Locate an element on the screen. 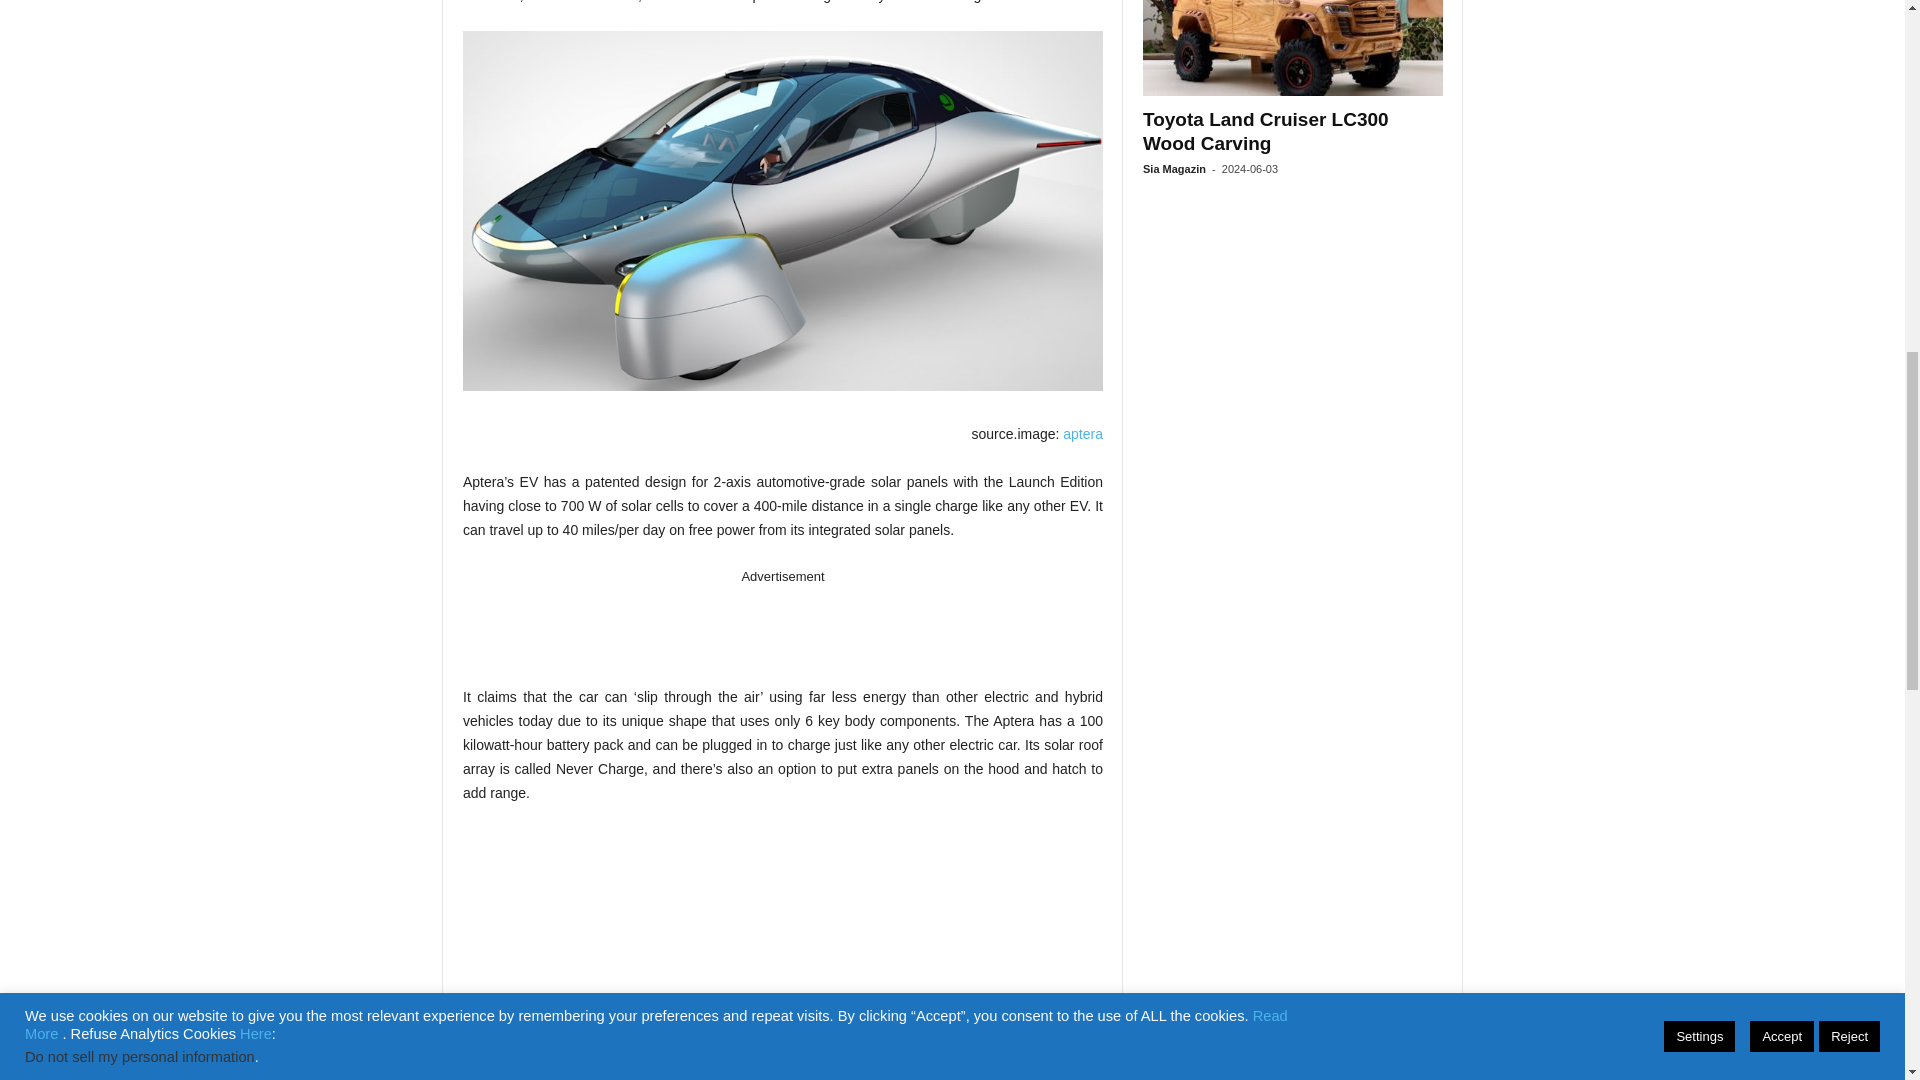 Image resolution: width=1920 pixels, height=1080 pixels. YouTube video player is located at coordinates (782, 954).